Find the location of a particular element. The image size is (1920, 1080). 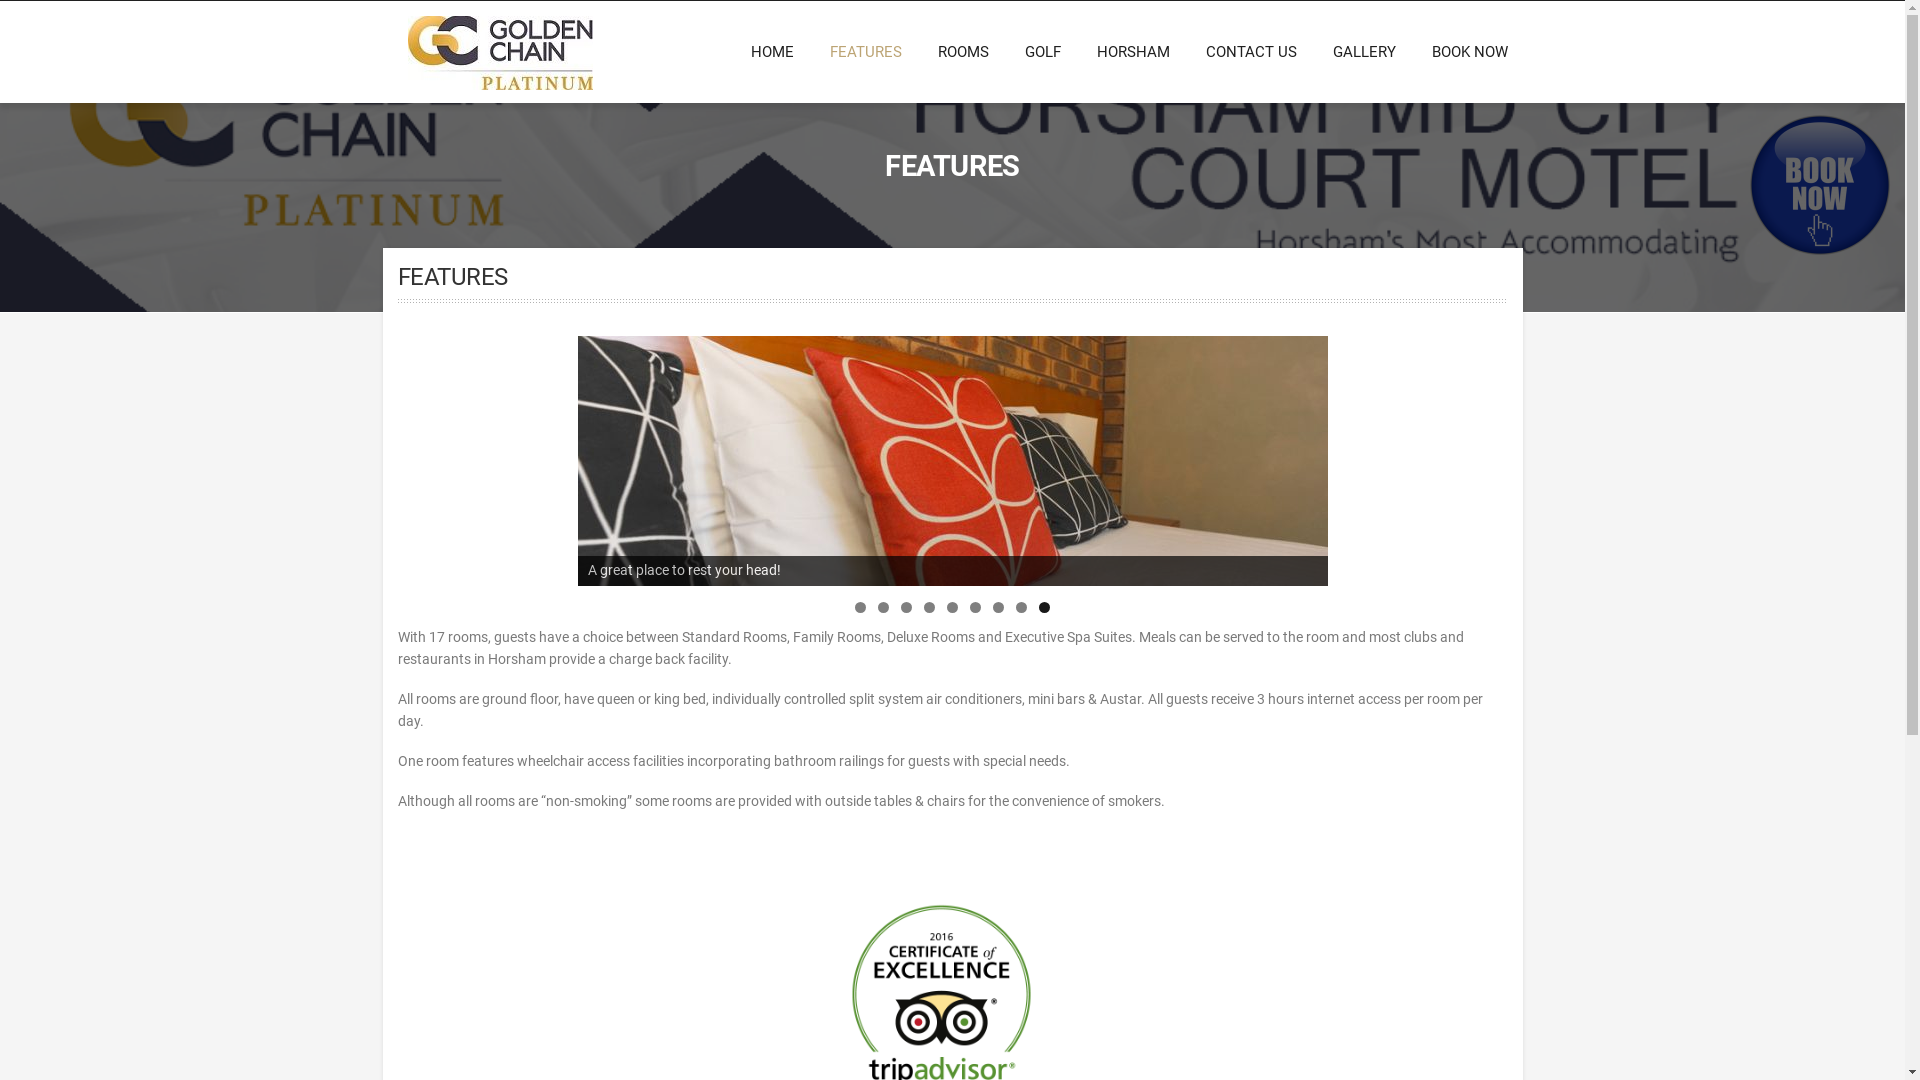

CONTACT US is located at coordinates (1252, 52).